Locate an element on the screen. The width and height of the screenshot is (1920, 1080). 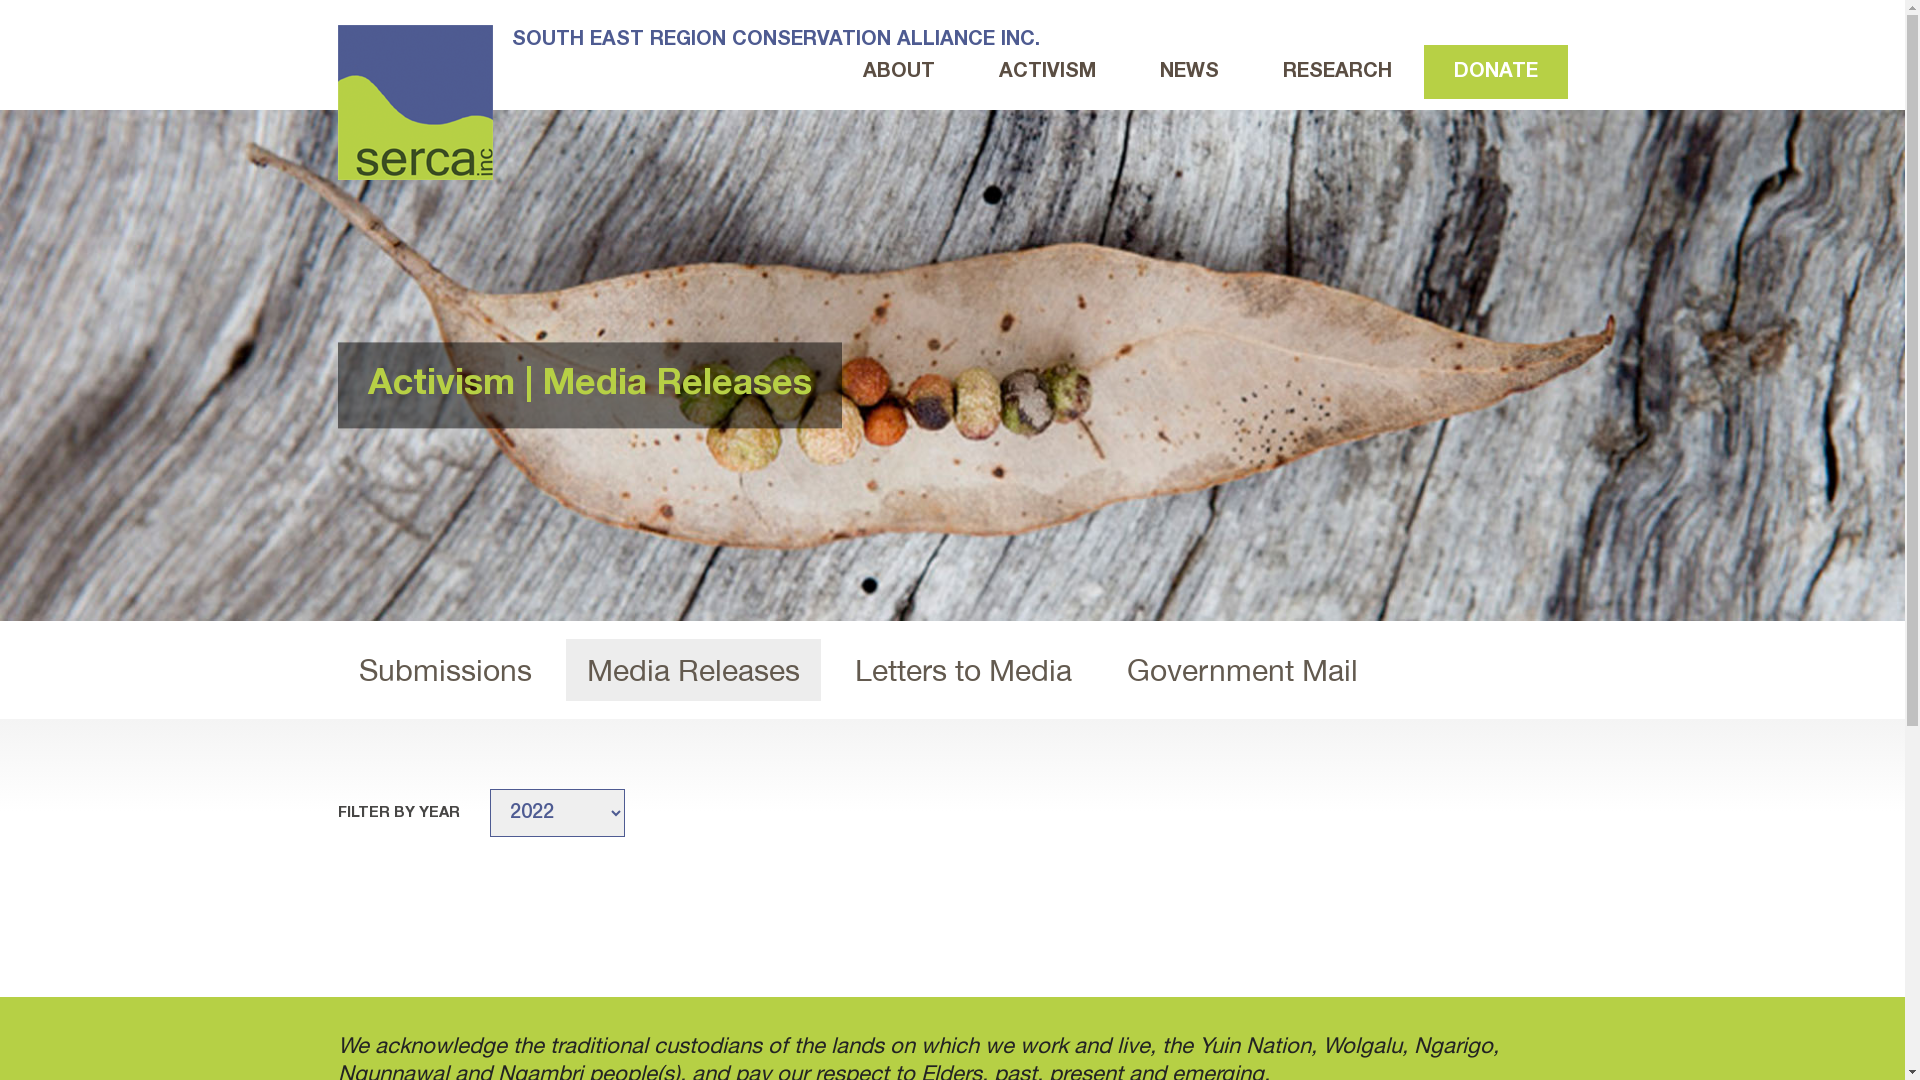
Government Mail is located at coordinates (1242, 670).